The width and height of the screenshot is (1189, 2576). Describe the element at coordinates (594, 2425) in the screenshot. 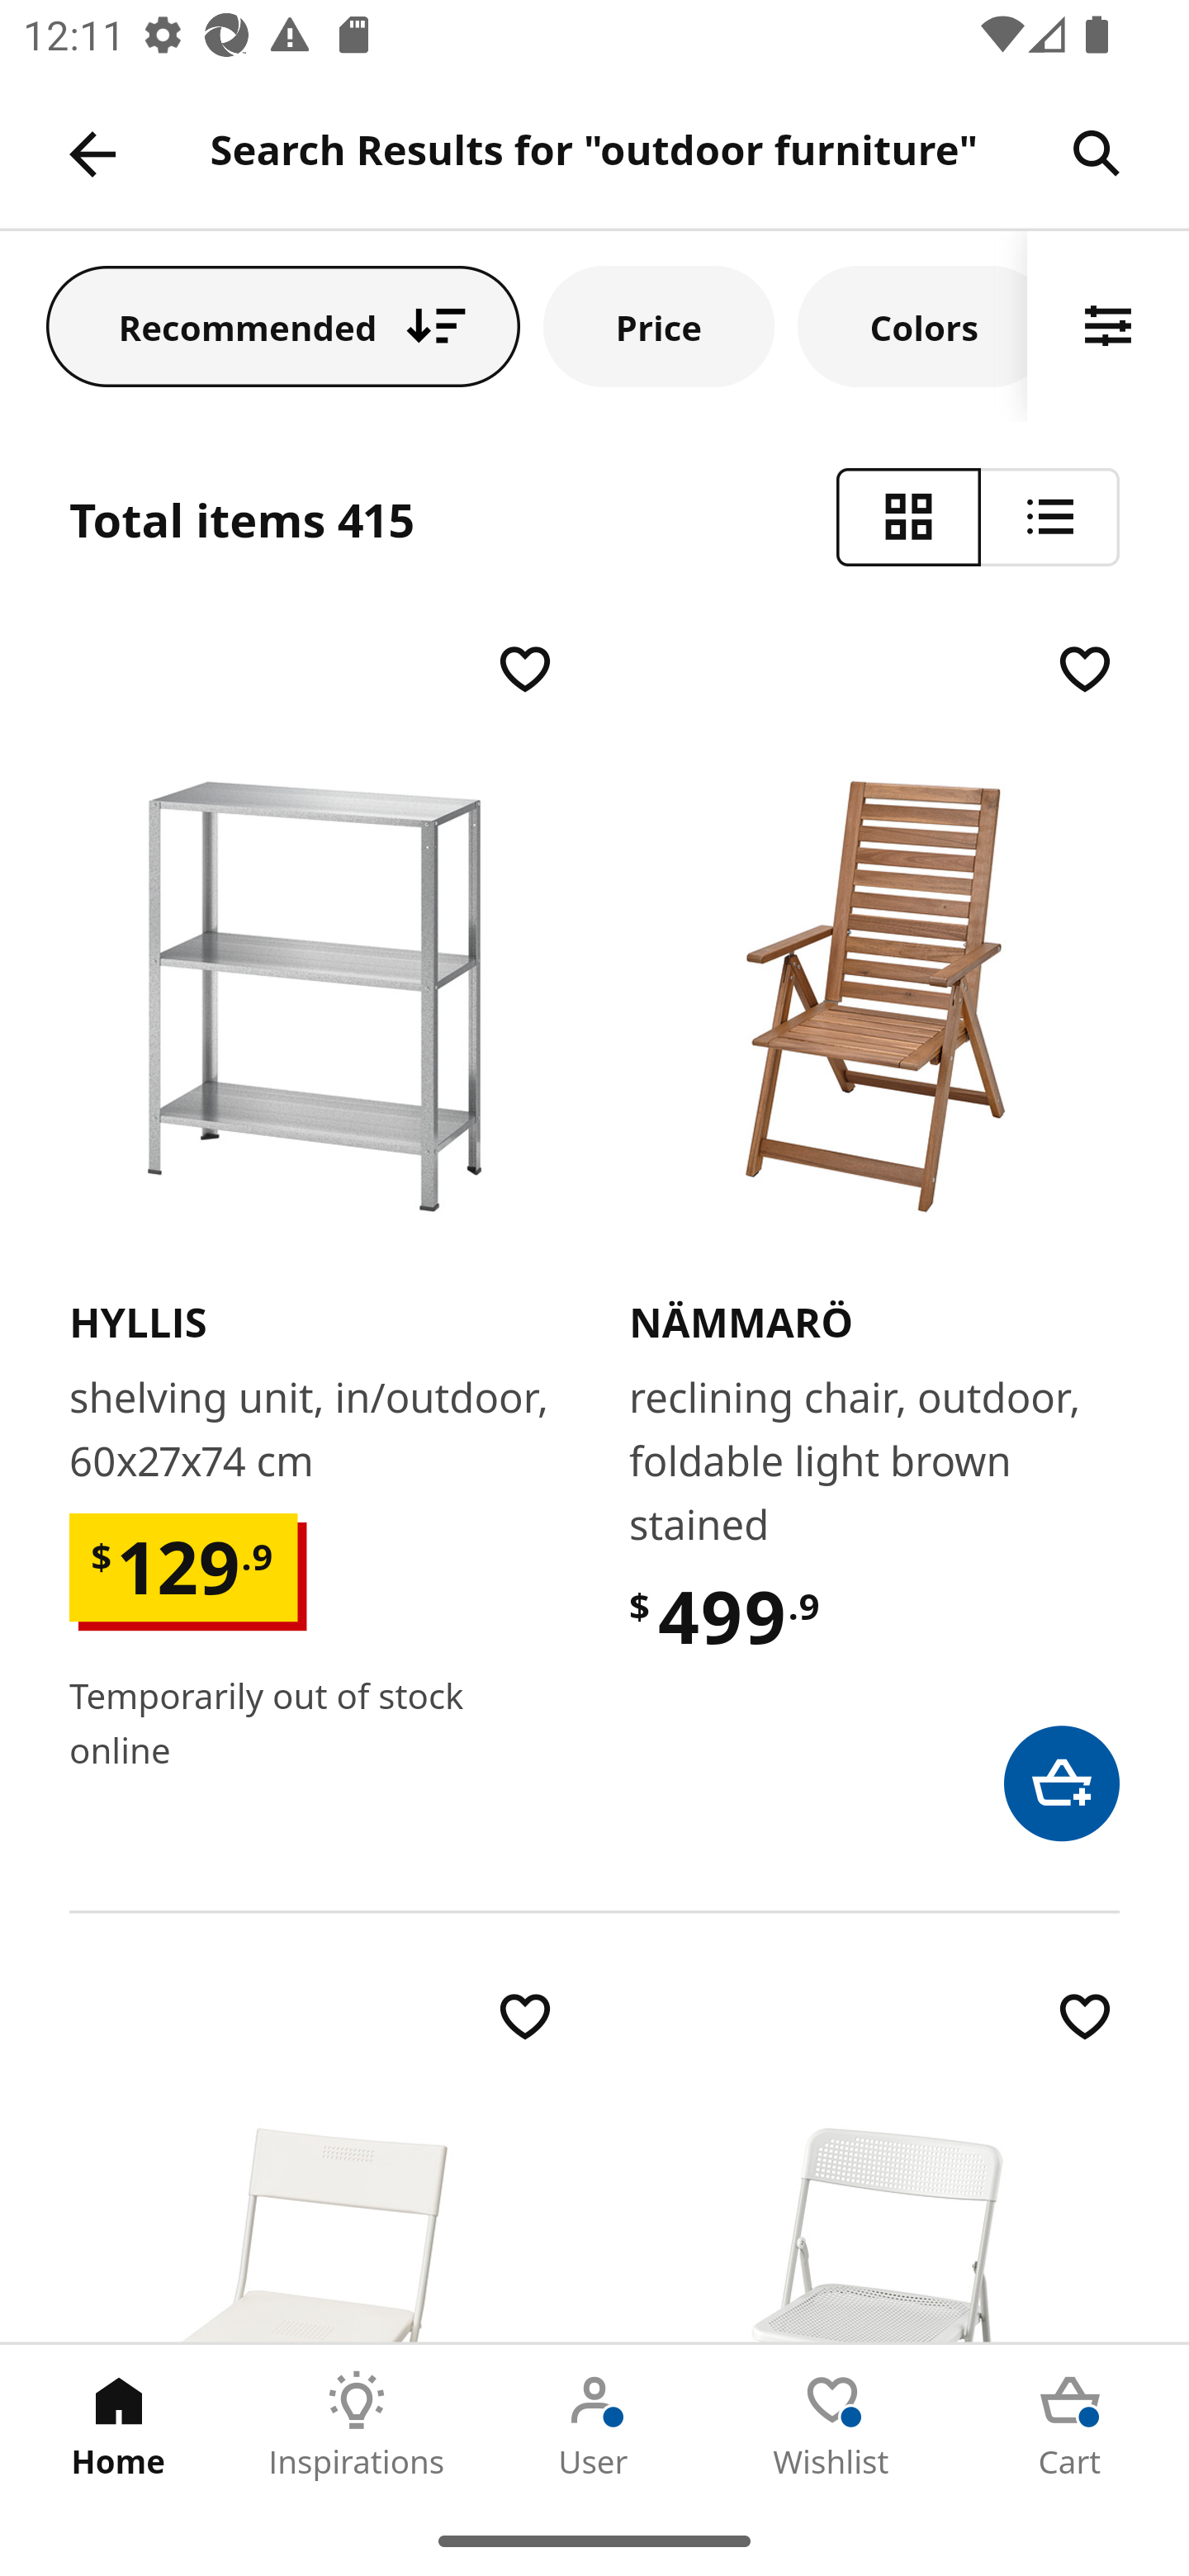

I see `User
Tab 3 of 5` at that location.